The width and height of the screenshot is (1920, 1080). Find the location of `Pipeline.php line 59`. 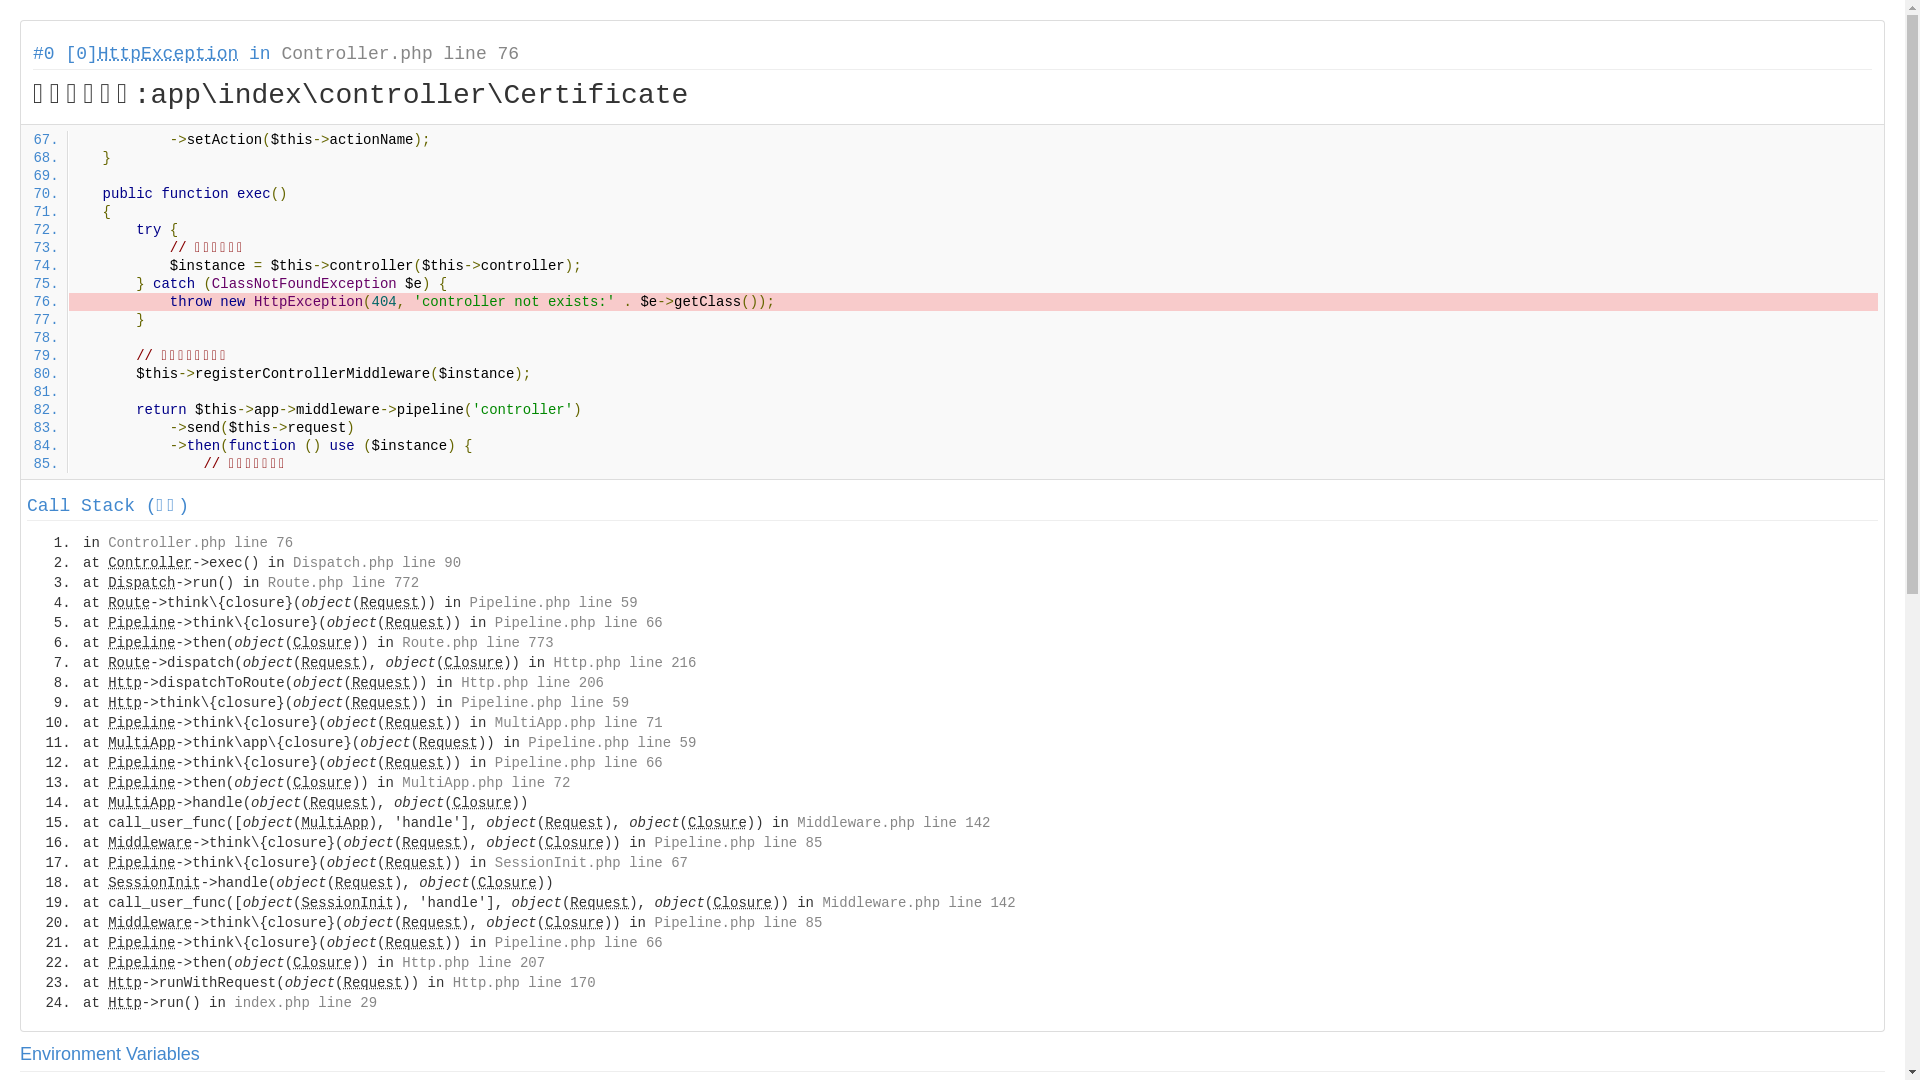

Pipeline.php line 59 is located at coordinates (612, 743).